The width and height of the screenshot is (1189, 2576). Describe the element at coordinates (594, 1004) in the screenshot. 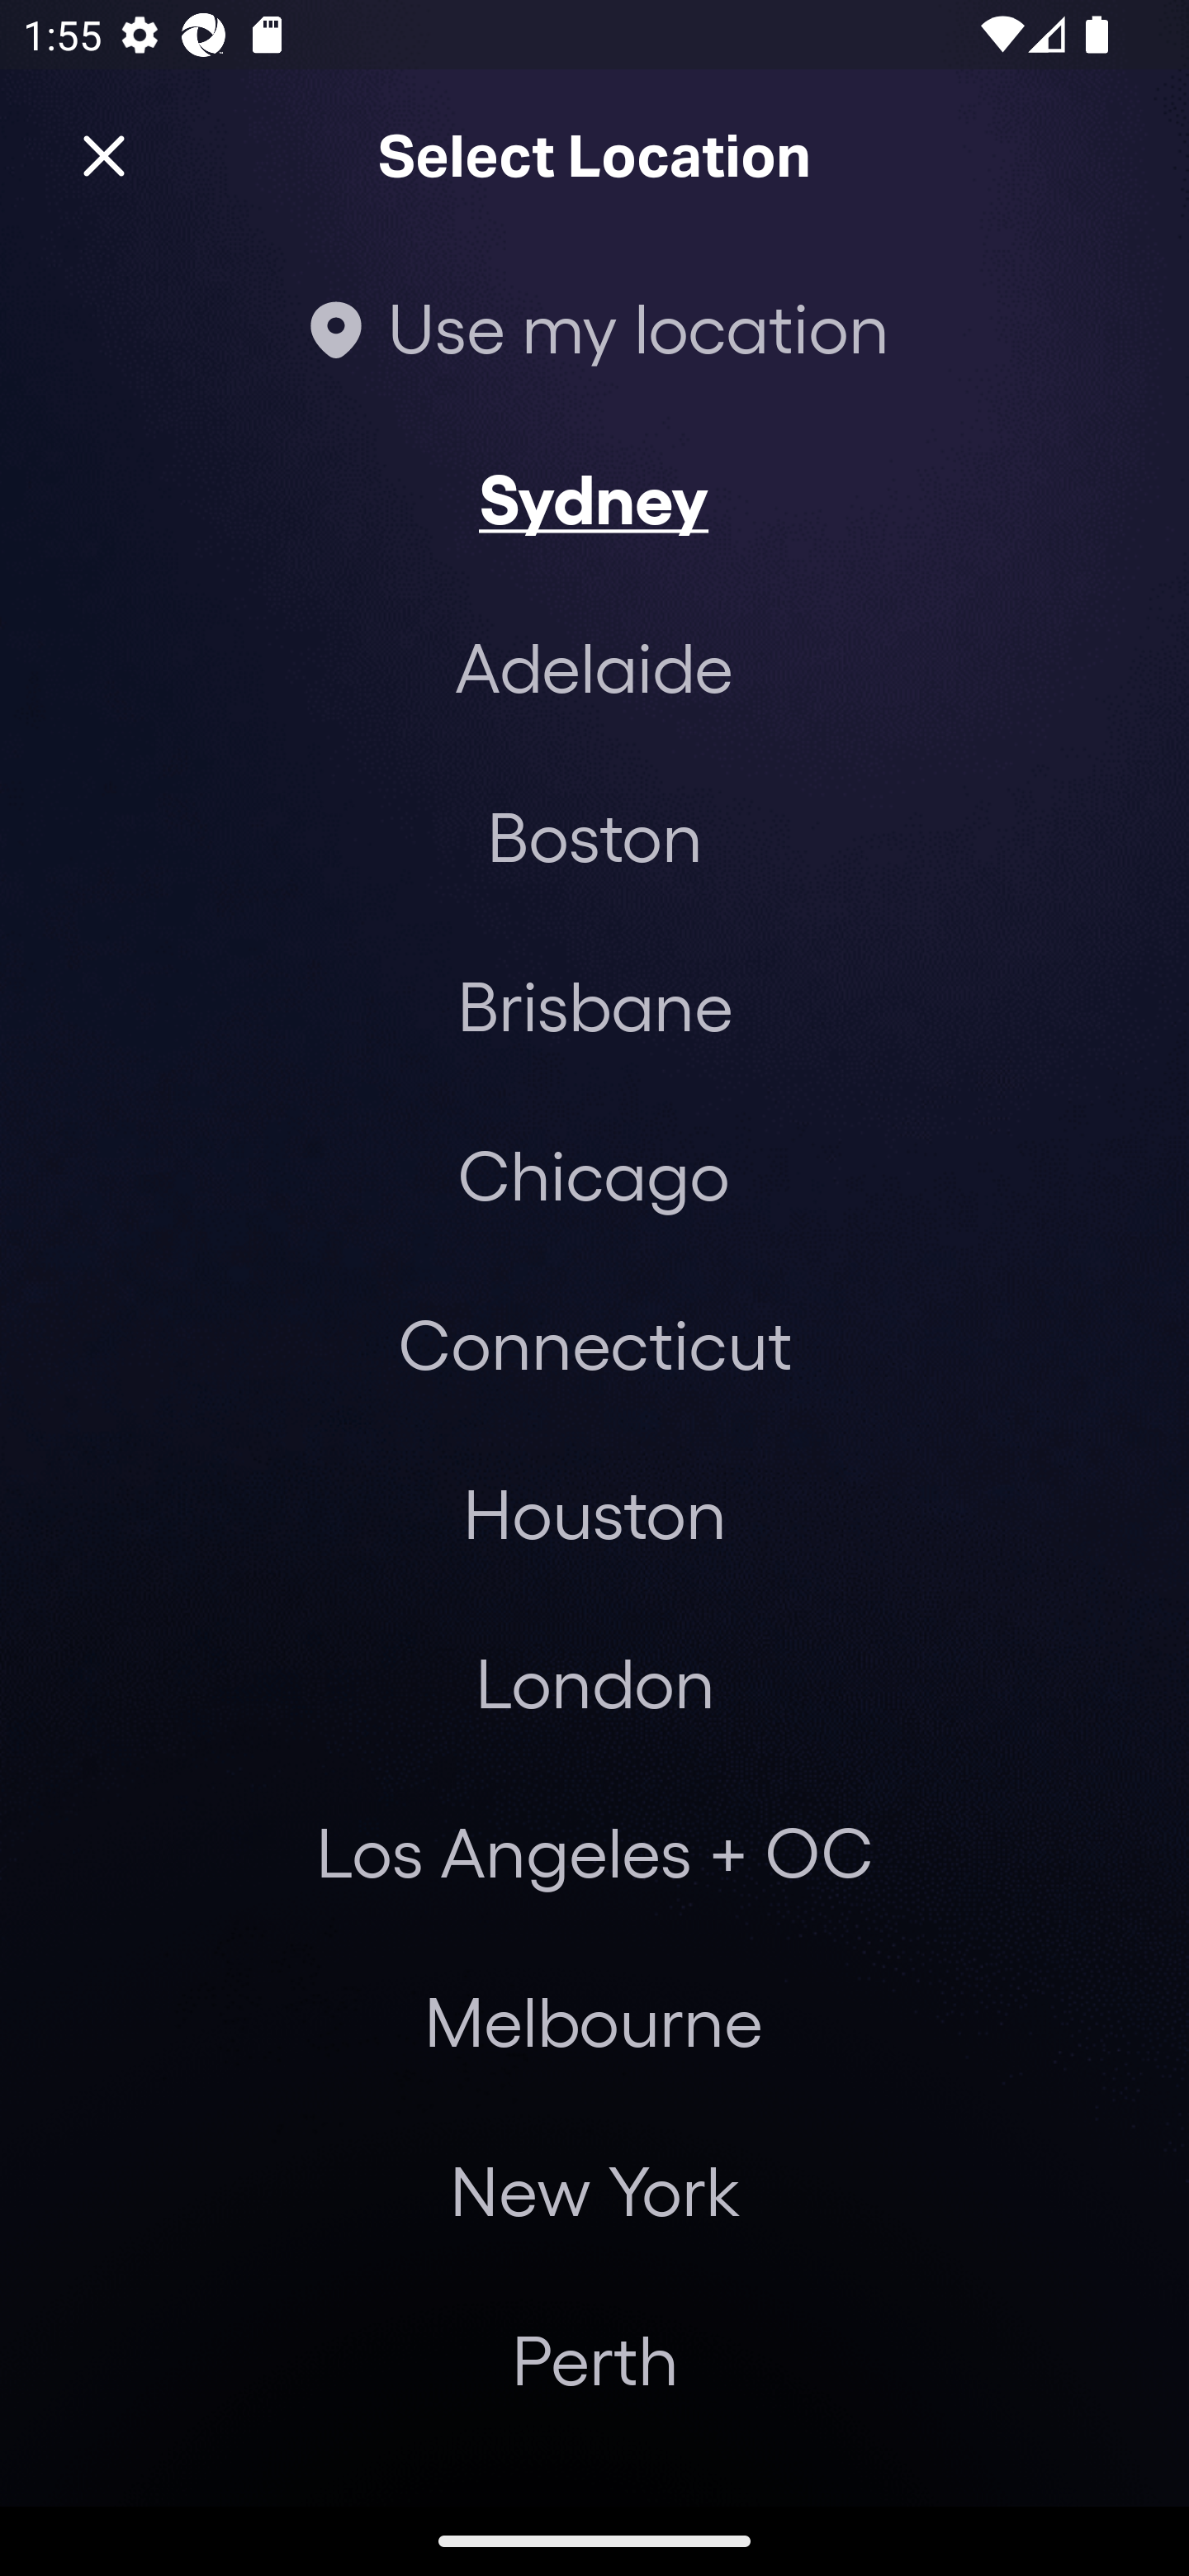

I see `Brisbane` at that location.